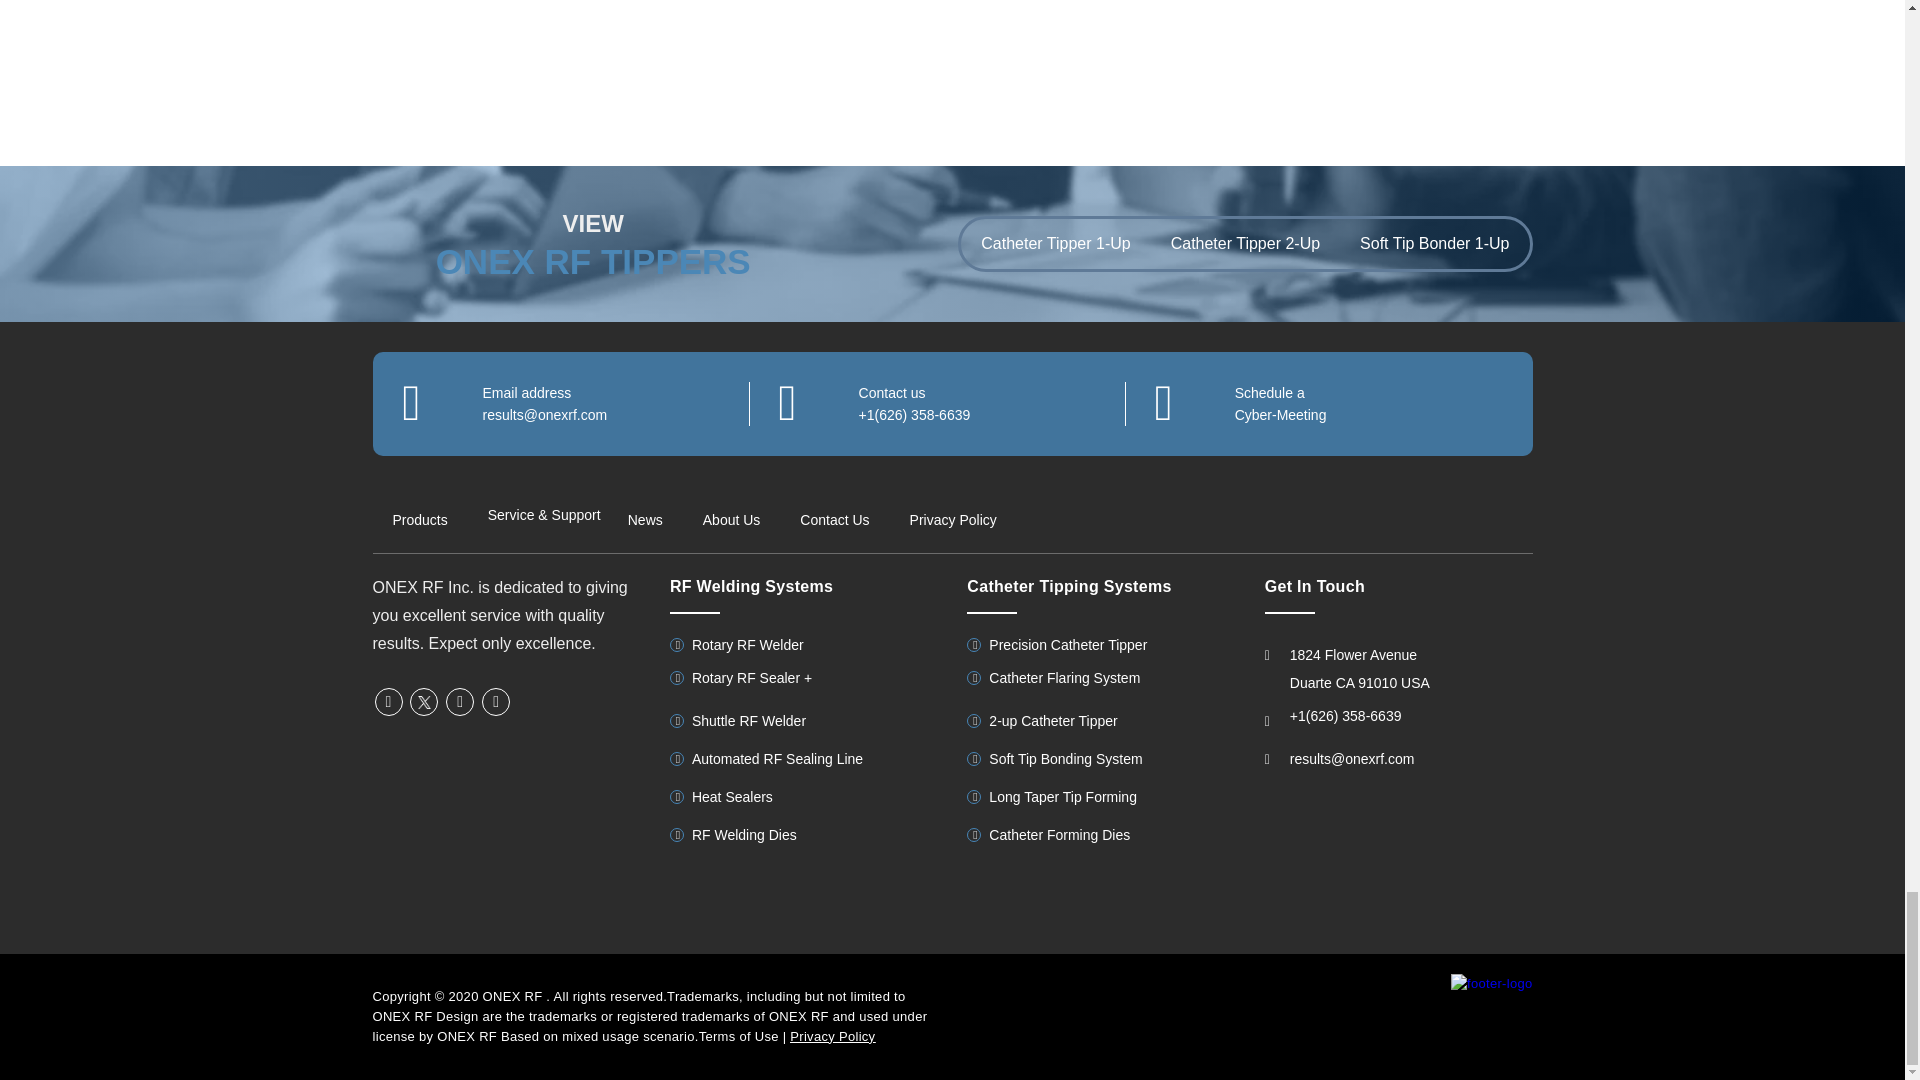 Image resolution: width=1920 pixels, height=1080 pixels. I want to click on Facebook, so click(388, 700).